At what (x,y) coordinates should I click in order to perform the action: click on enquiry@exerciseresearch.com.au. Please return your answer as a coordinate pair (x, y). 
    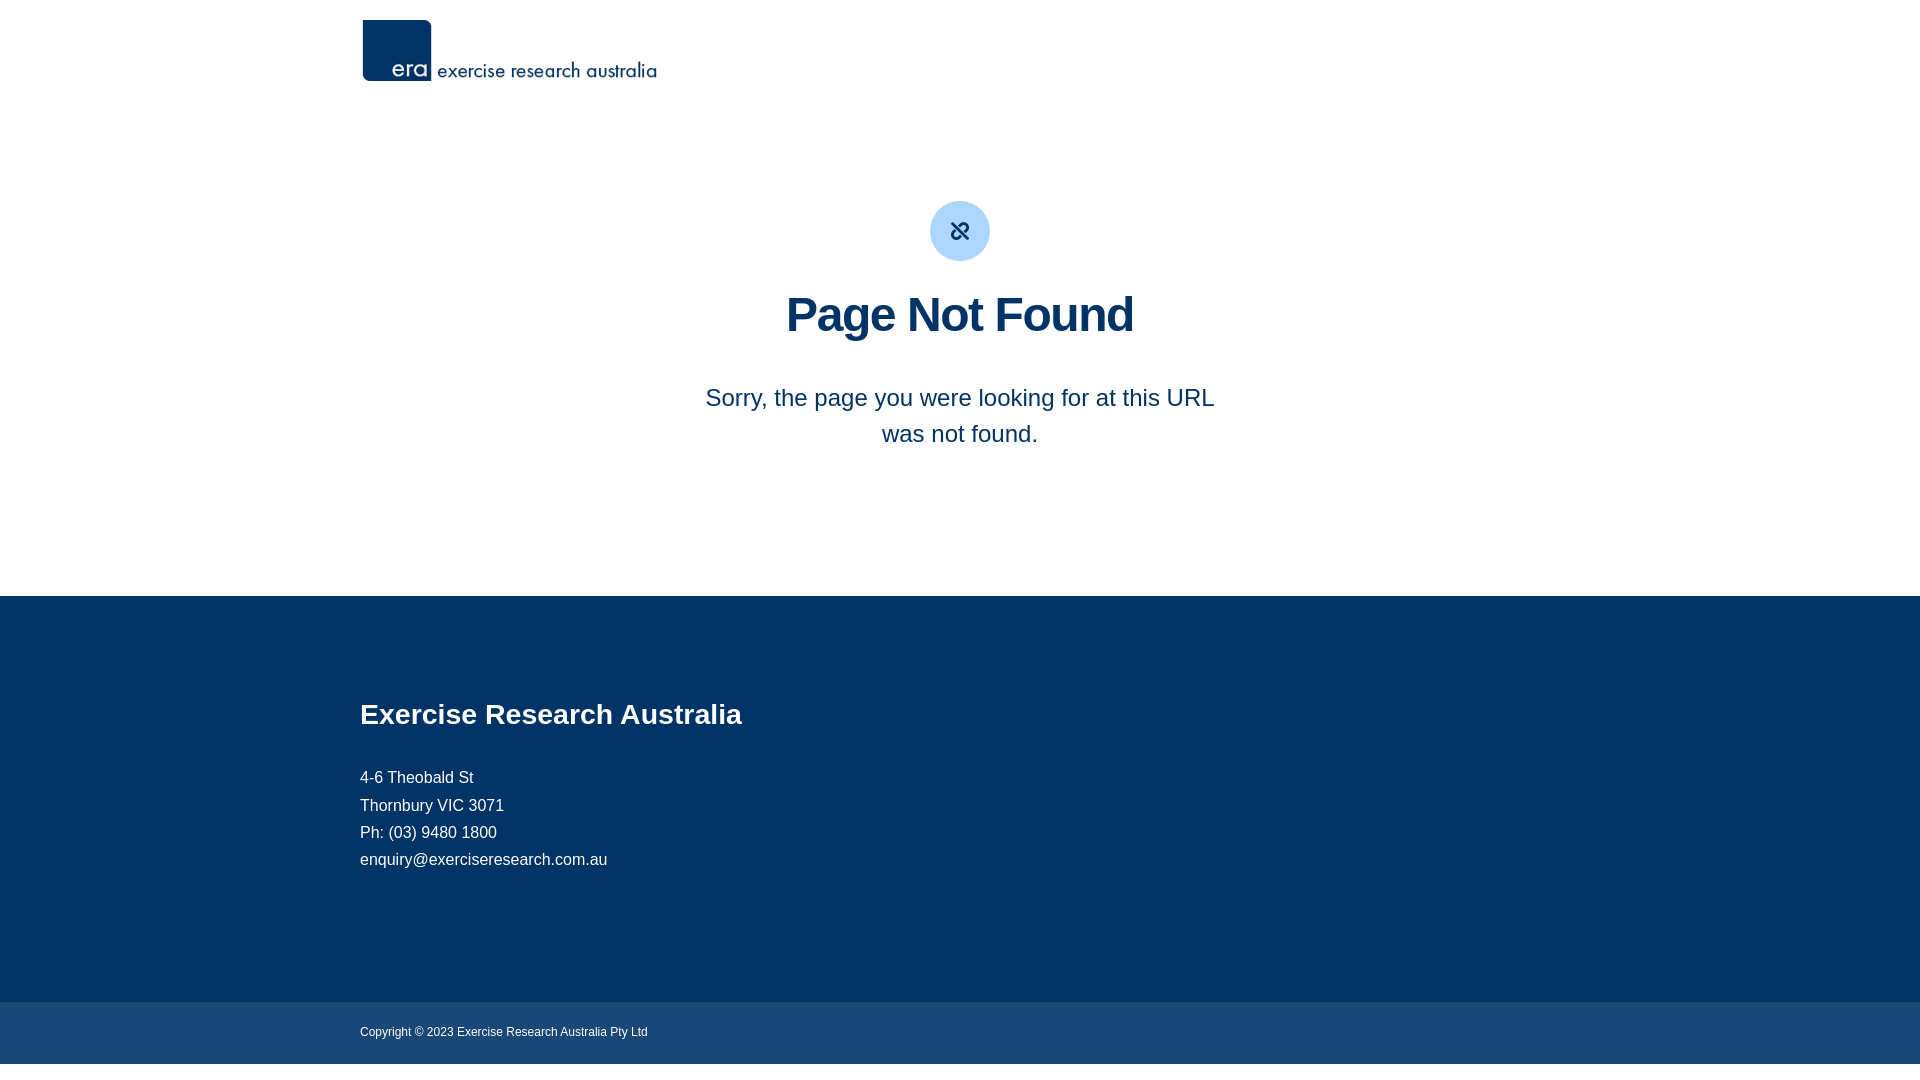
    Looking at the image, I should click on (484, 860).